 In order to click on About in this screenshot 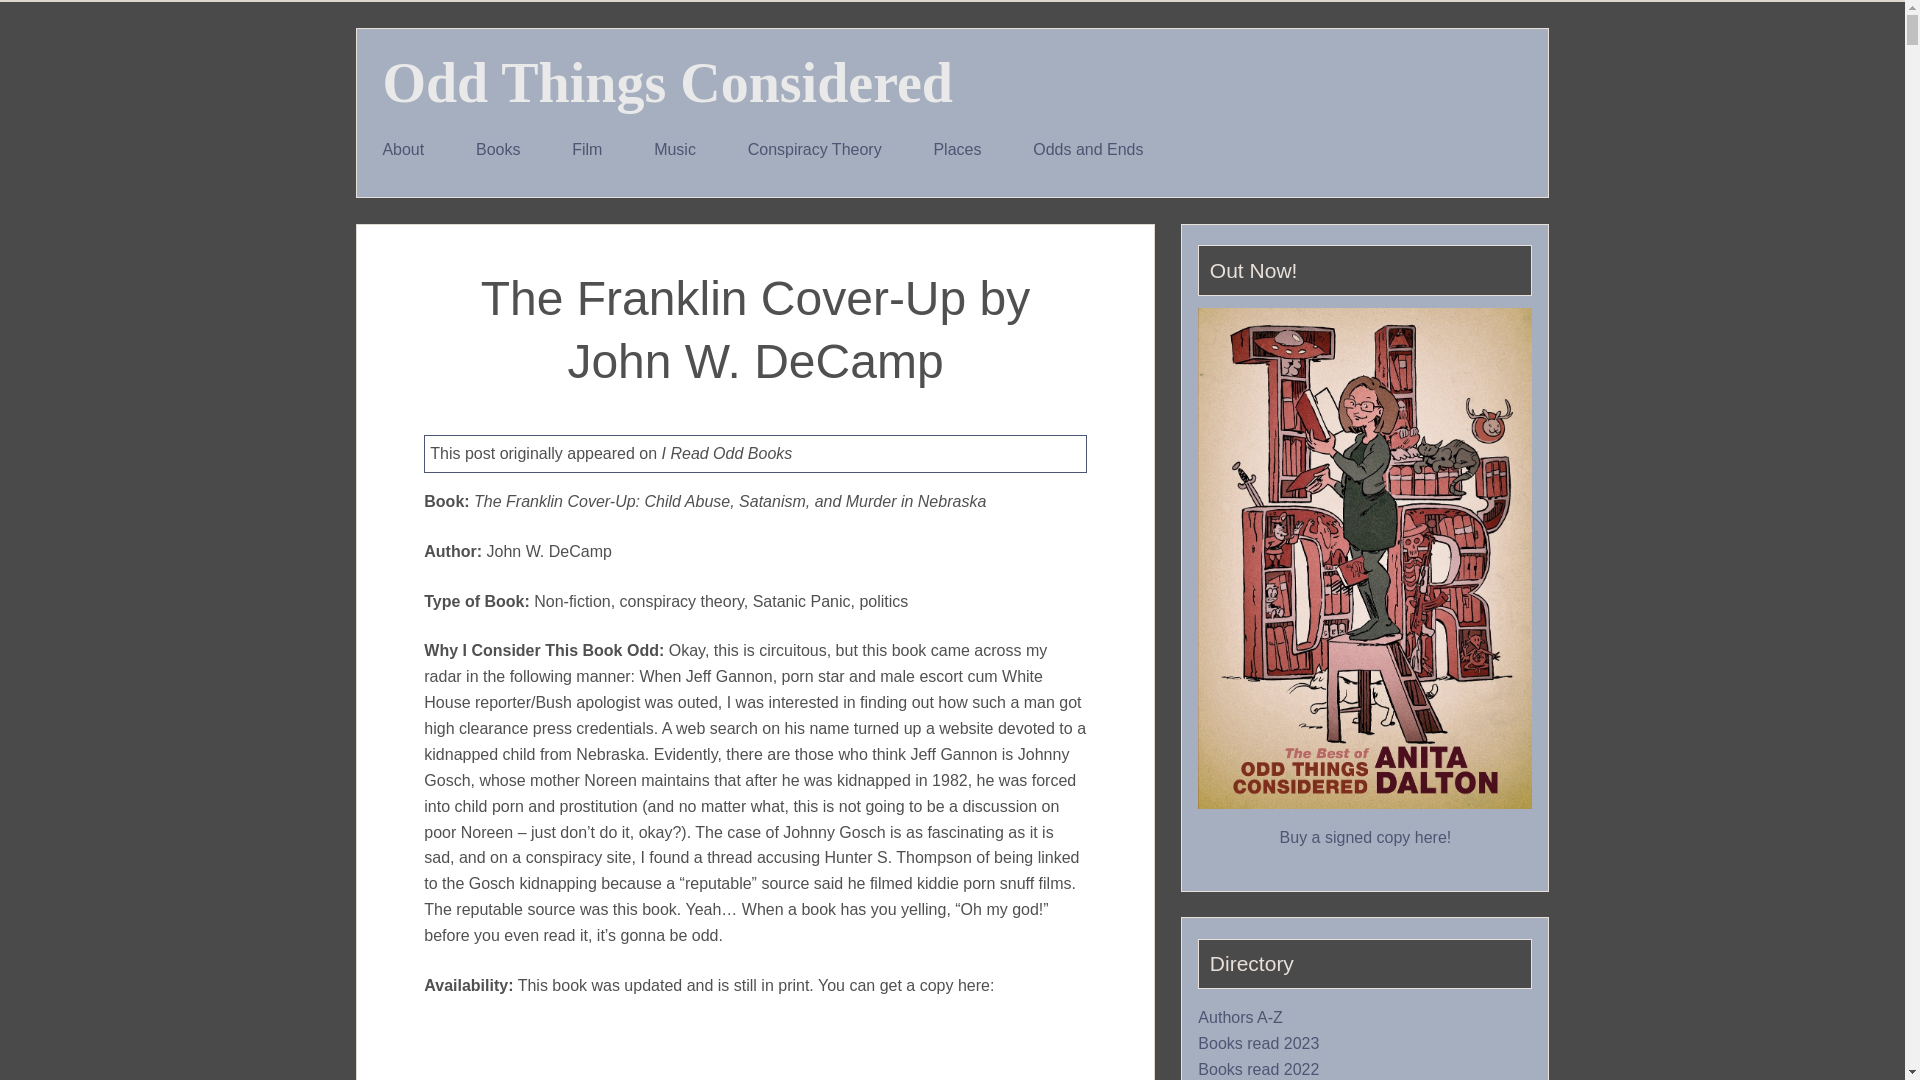, I will do `click(404, 150)`.